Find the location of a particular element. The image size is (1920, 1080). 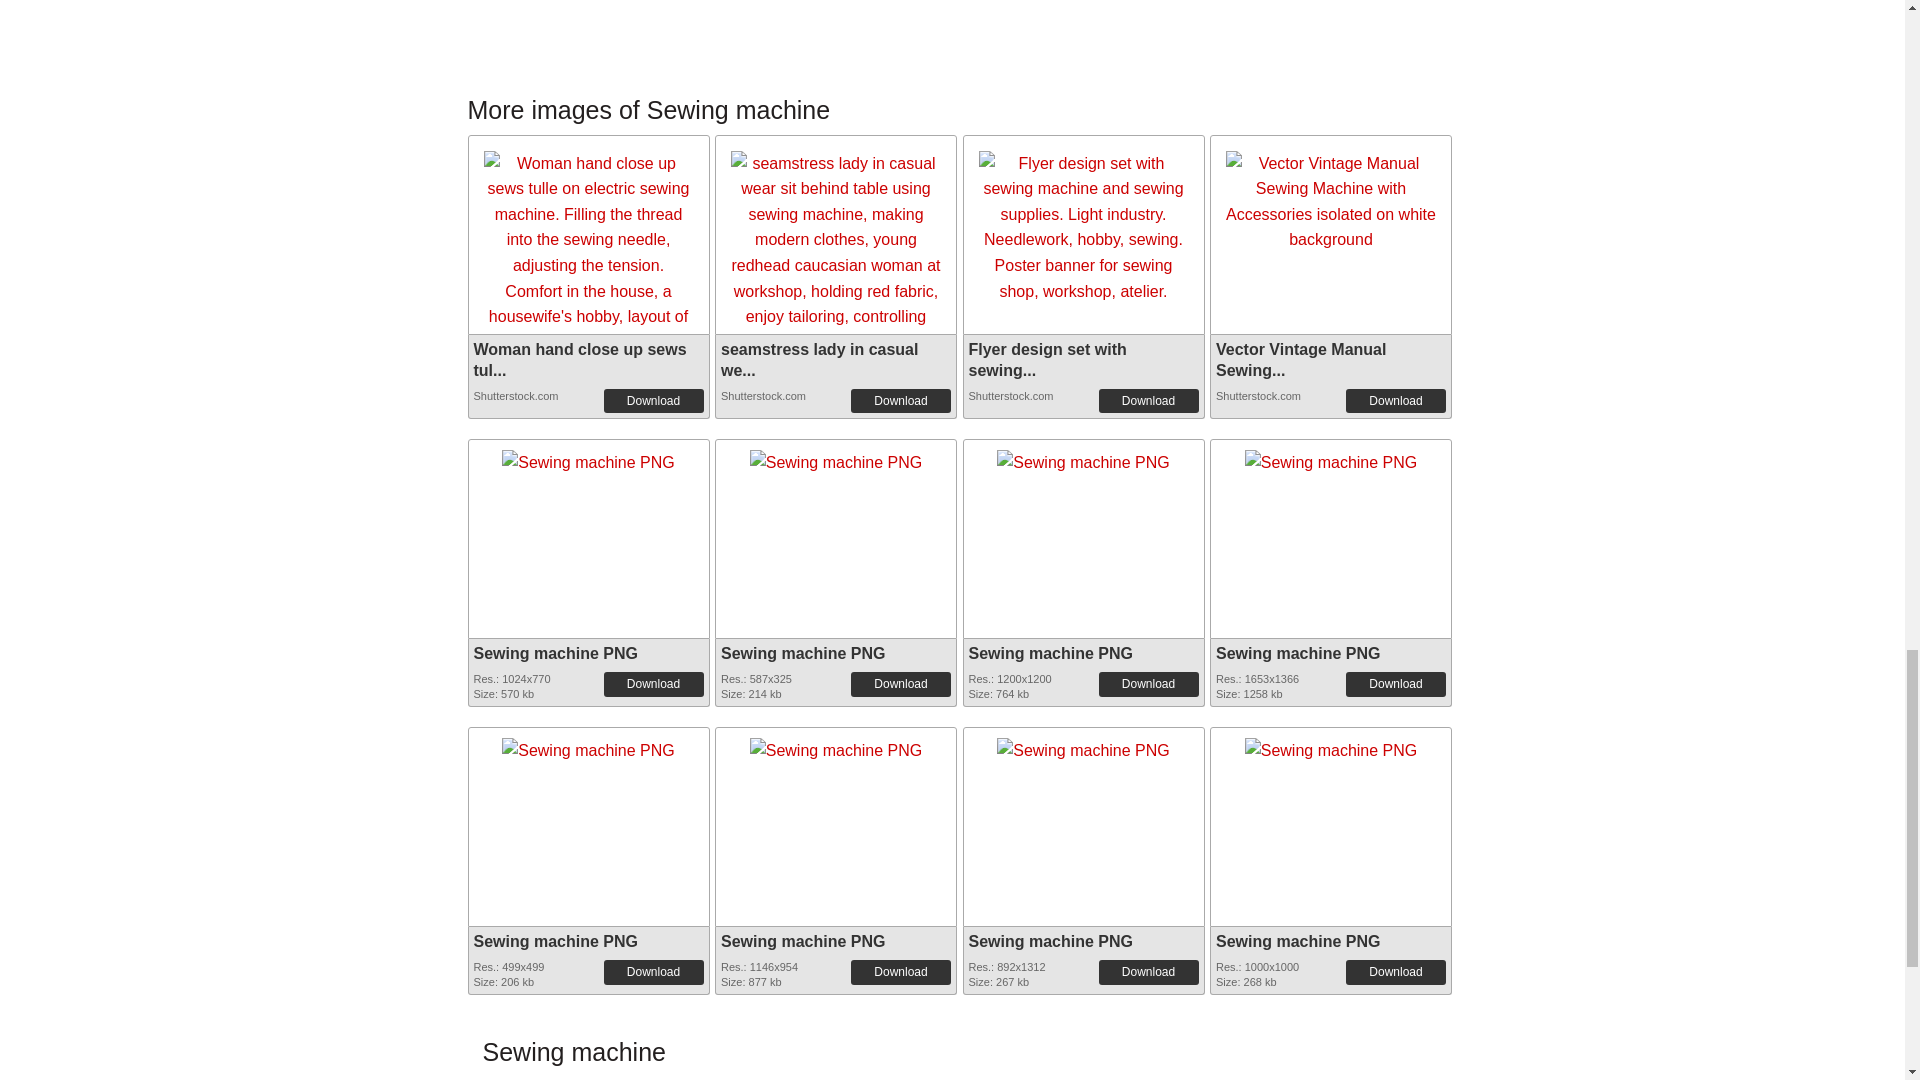

Sewing machine PNG is located at coordinates (588, 745).